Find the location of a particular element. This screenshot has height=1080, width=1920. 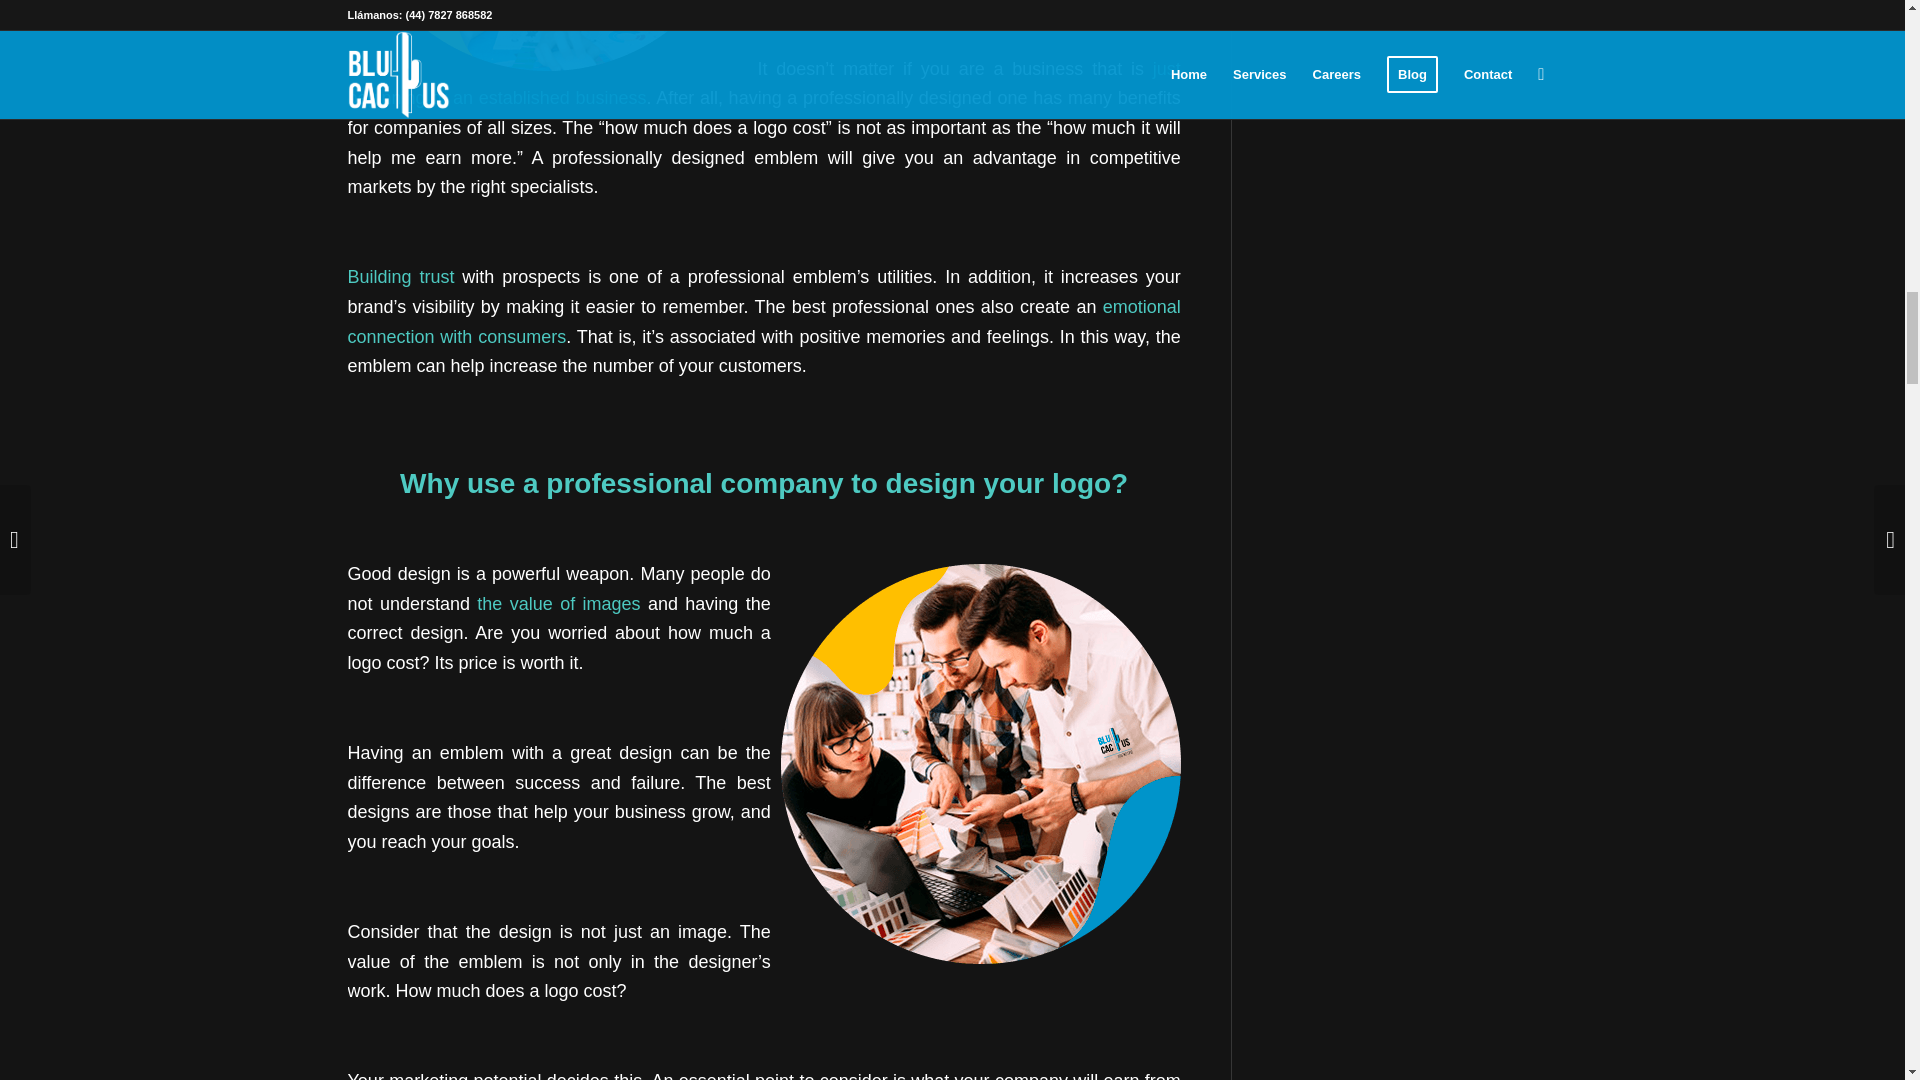

emotional connection with consumers is located at coordinates (764, 322).